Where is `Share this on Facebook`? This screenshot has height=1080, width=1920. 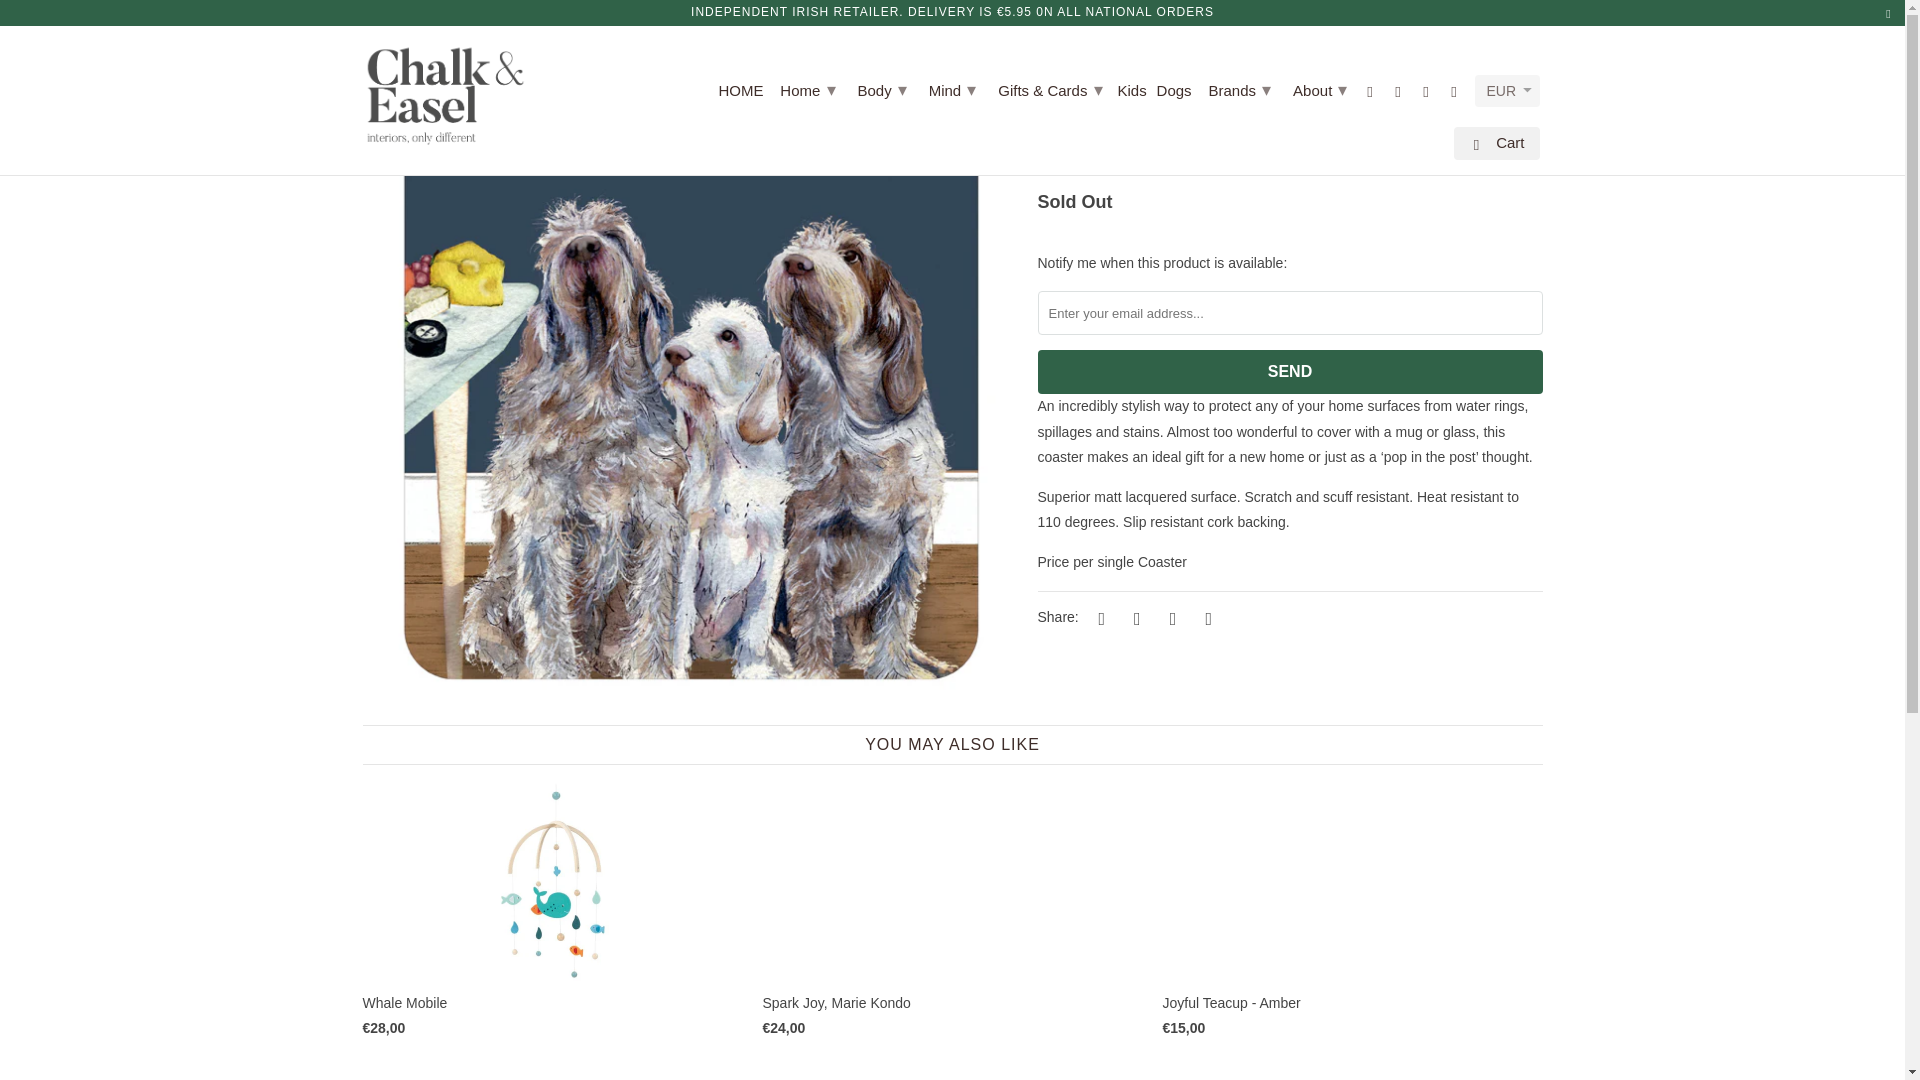 Share this on Facebook is located at coordinates (1134, 618).